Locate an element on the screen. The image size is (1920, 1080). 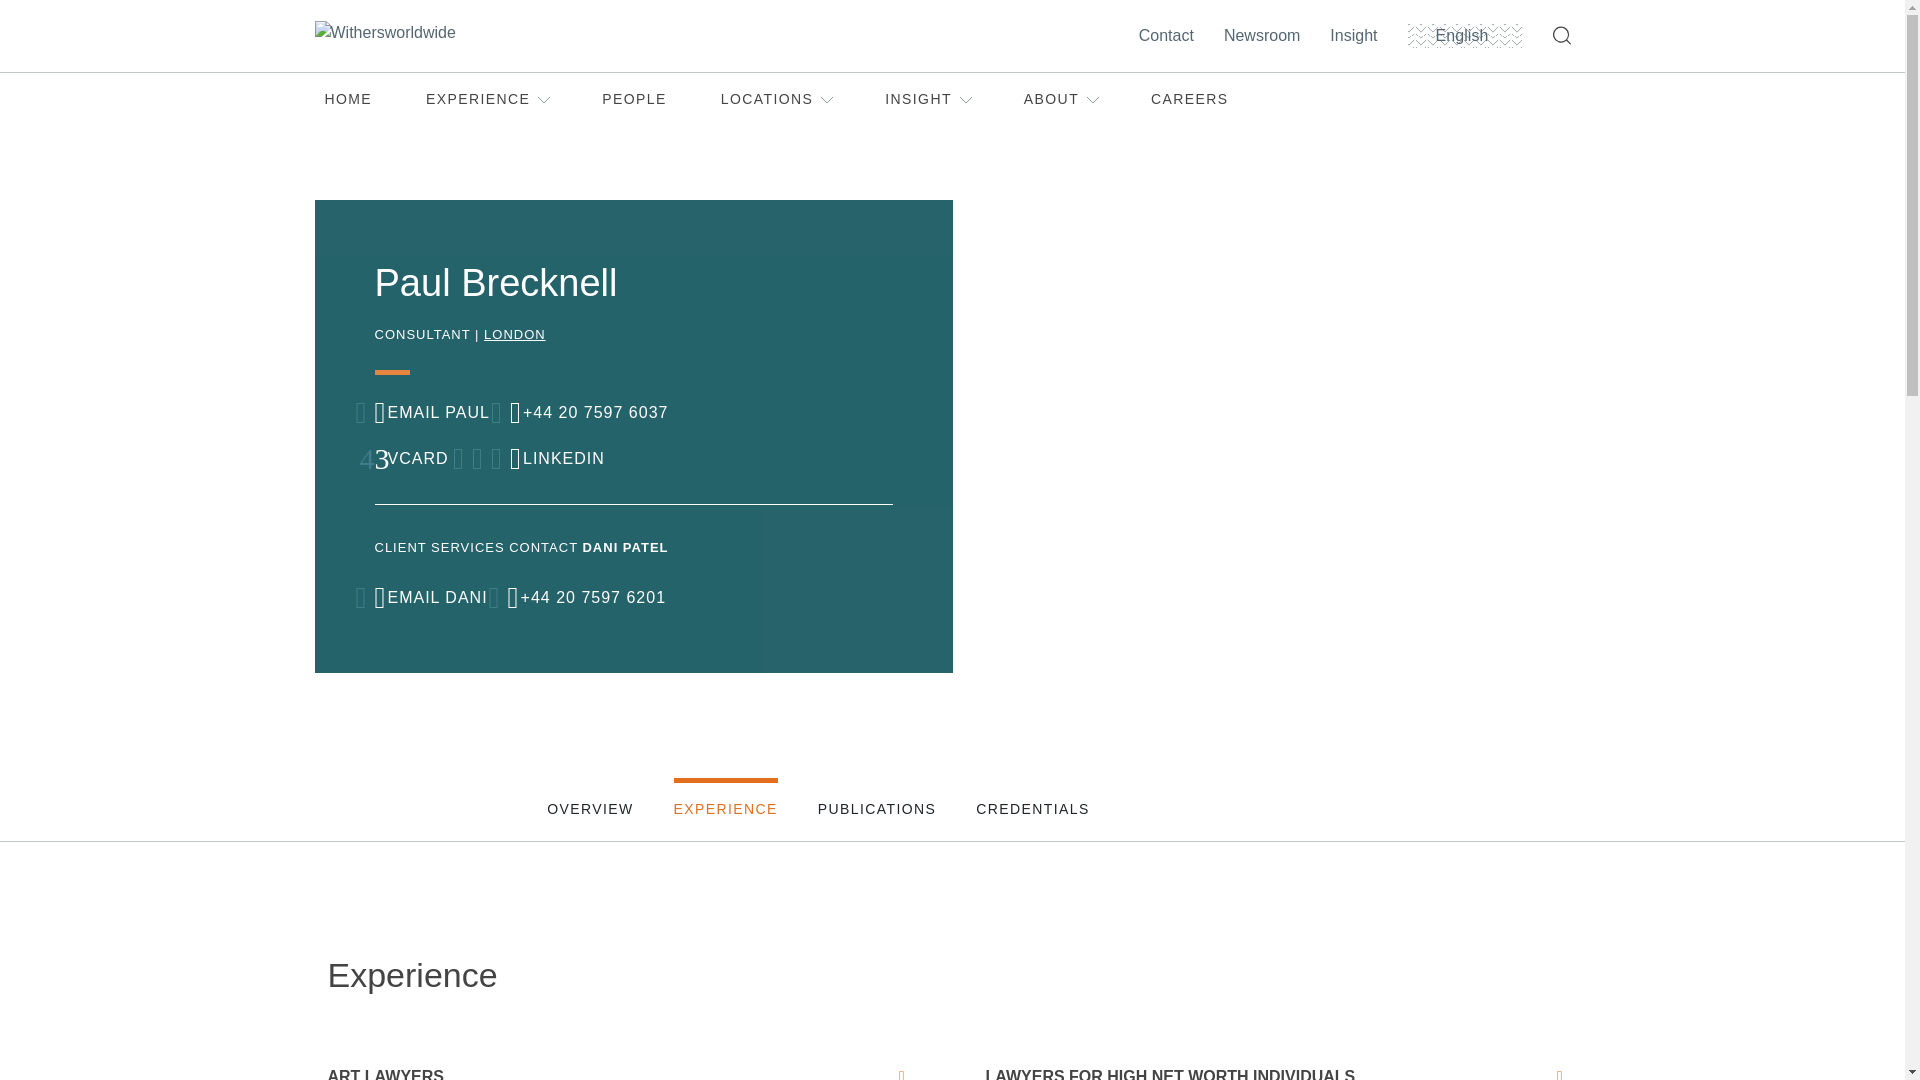
Contact is located at coordinates (1170, 36).